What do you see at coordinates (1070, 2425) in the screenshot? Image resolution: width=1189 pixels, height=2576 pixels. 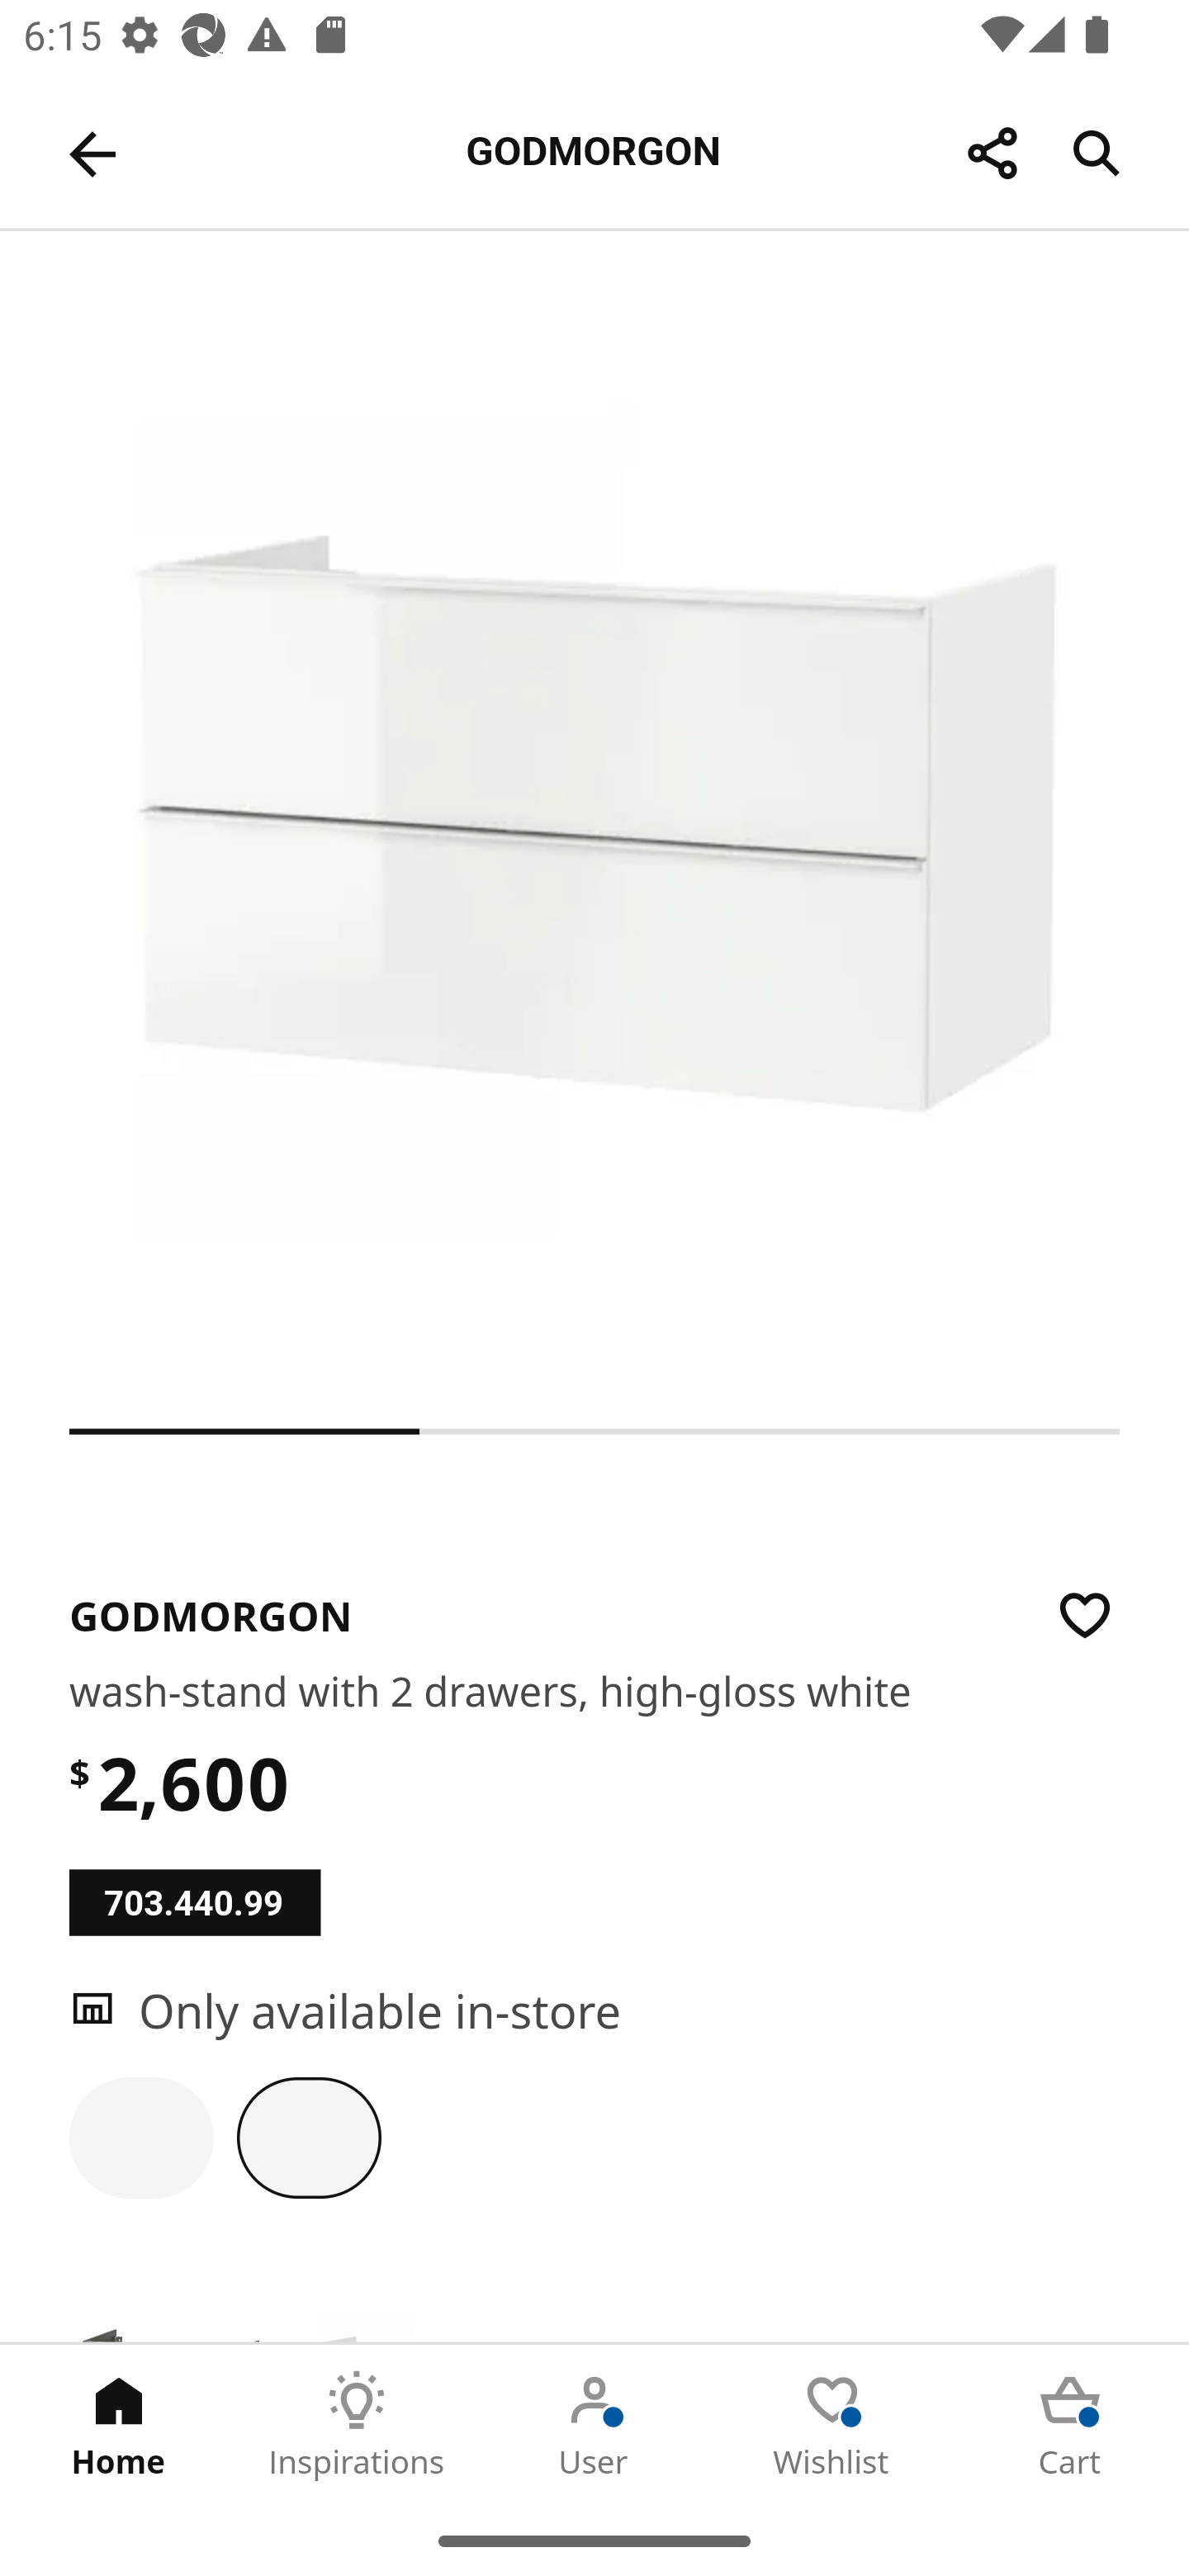 I see `Cart
Tab 5 of 5` at bounding box center [1070, 2425].